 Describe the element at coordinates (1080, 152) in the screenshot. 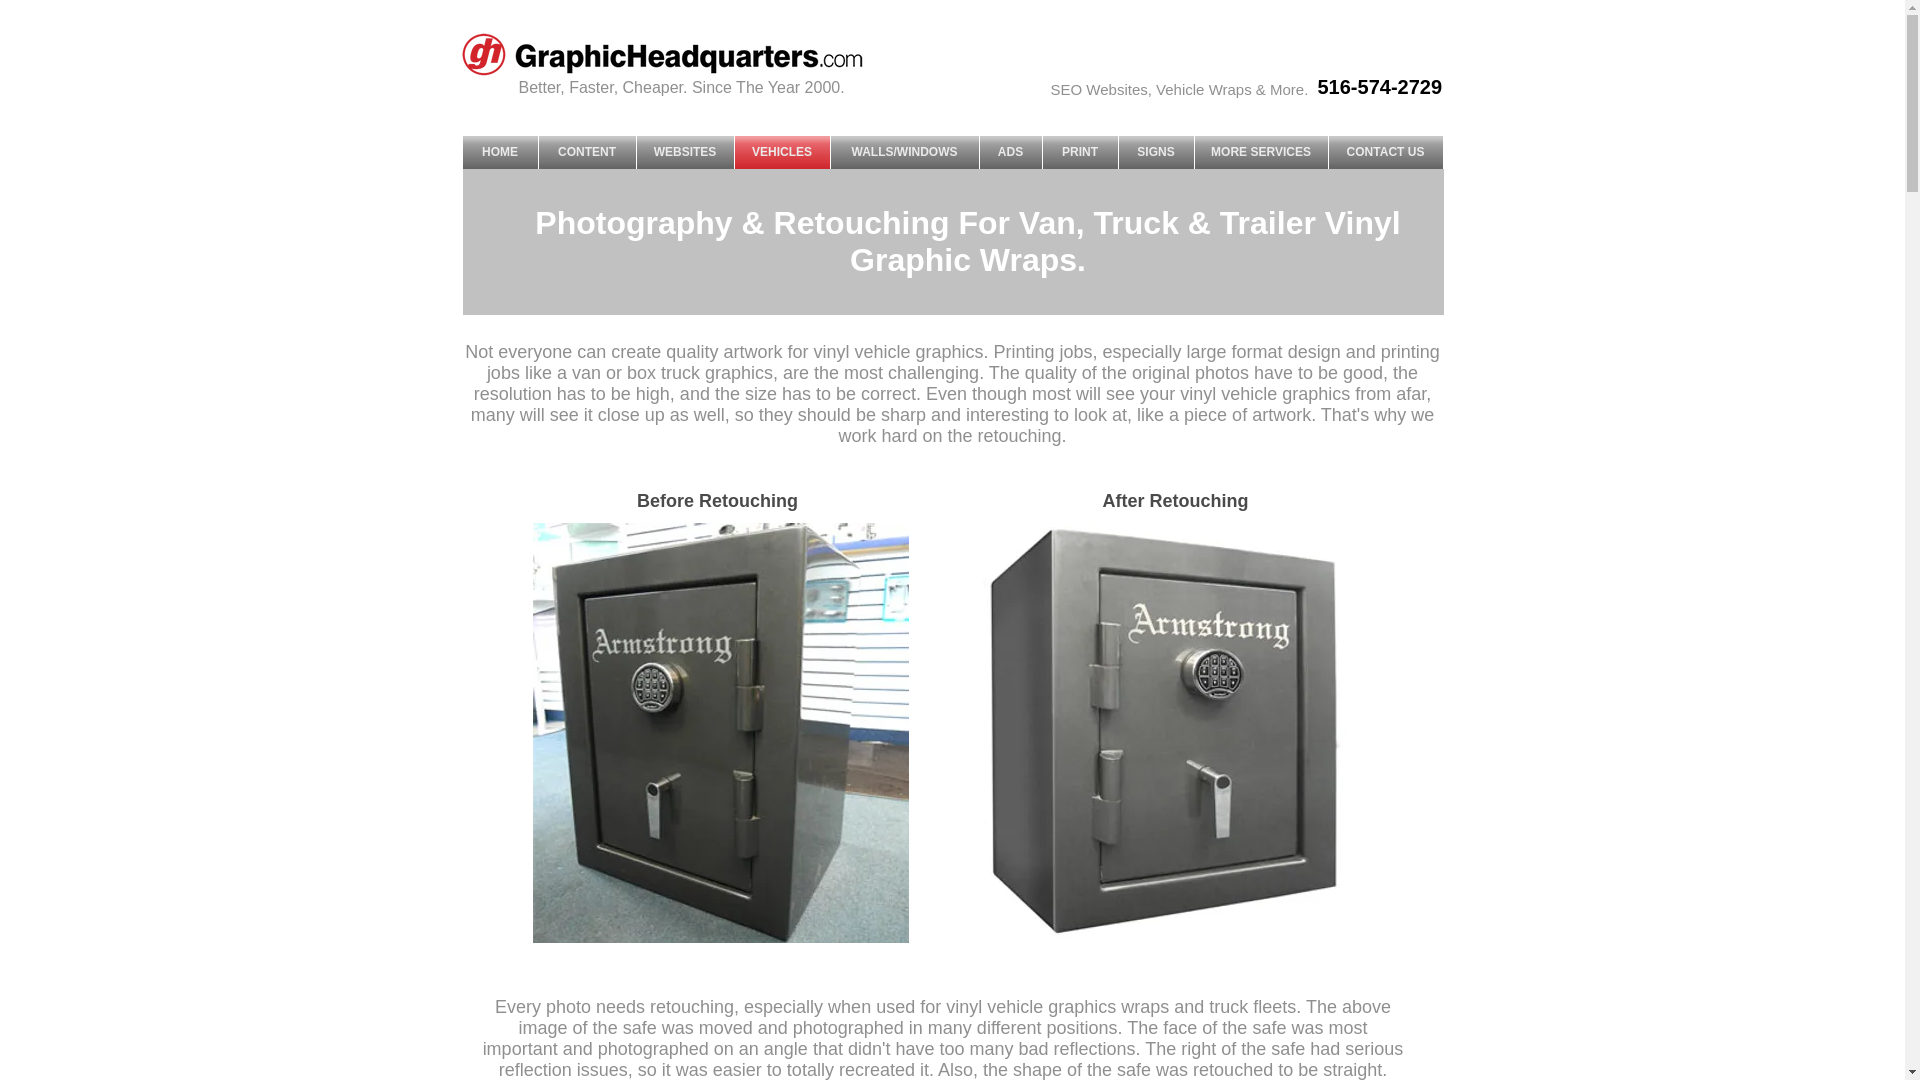

I see `PRINT` at that location.